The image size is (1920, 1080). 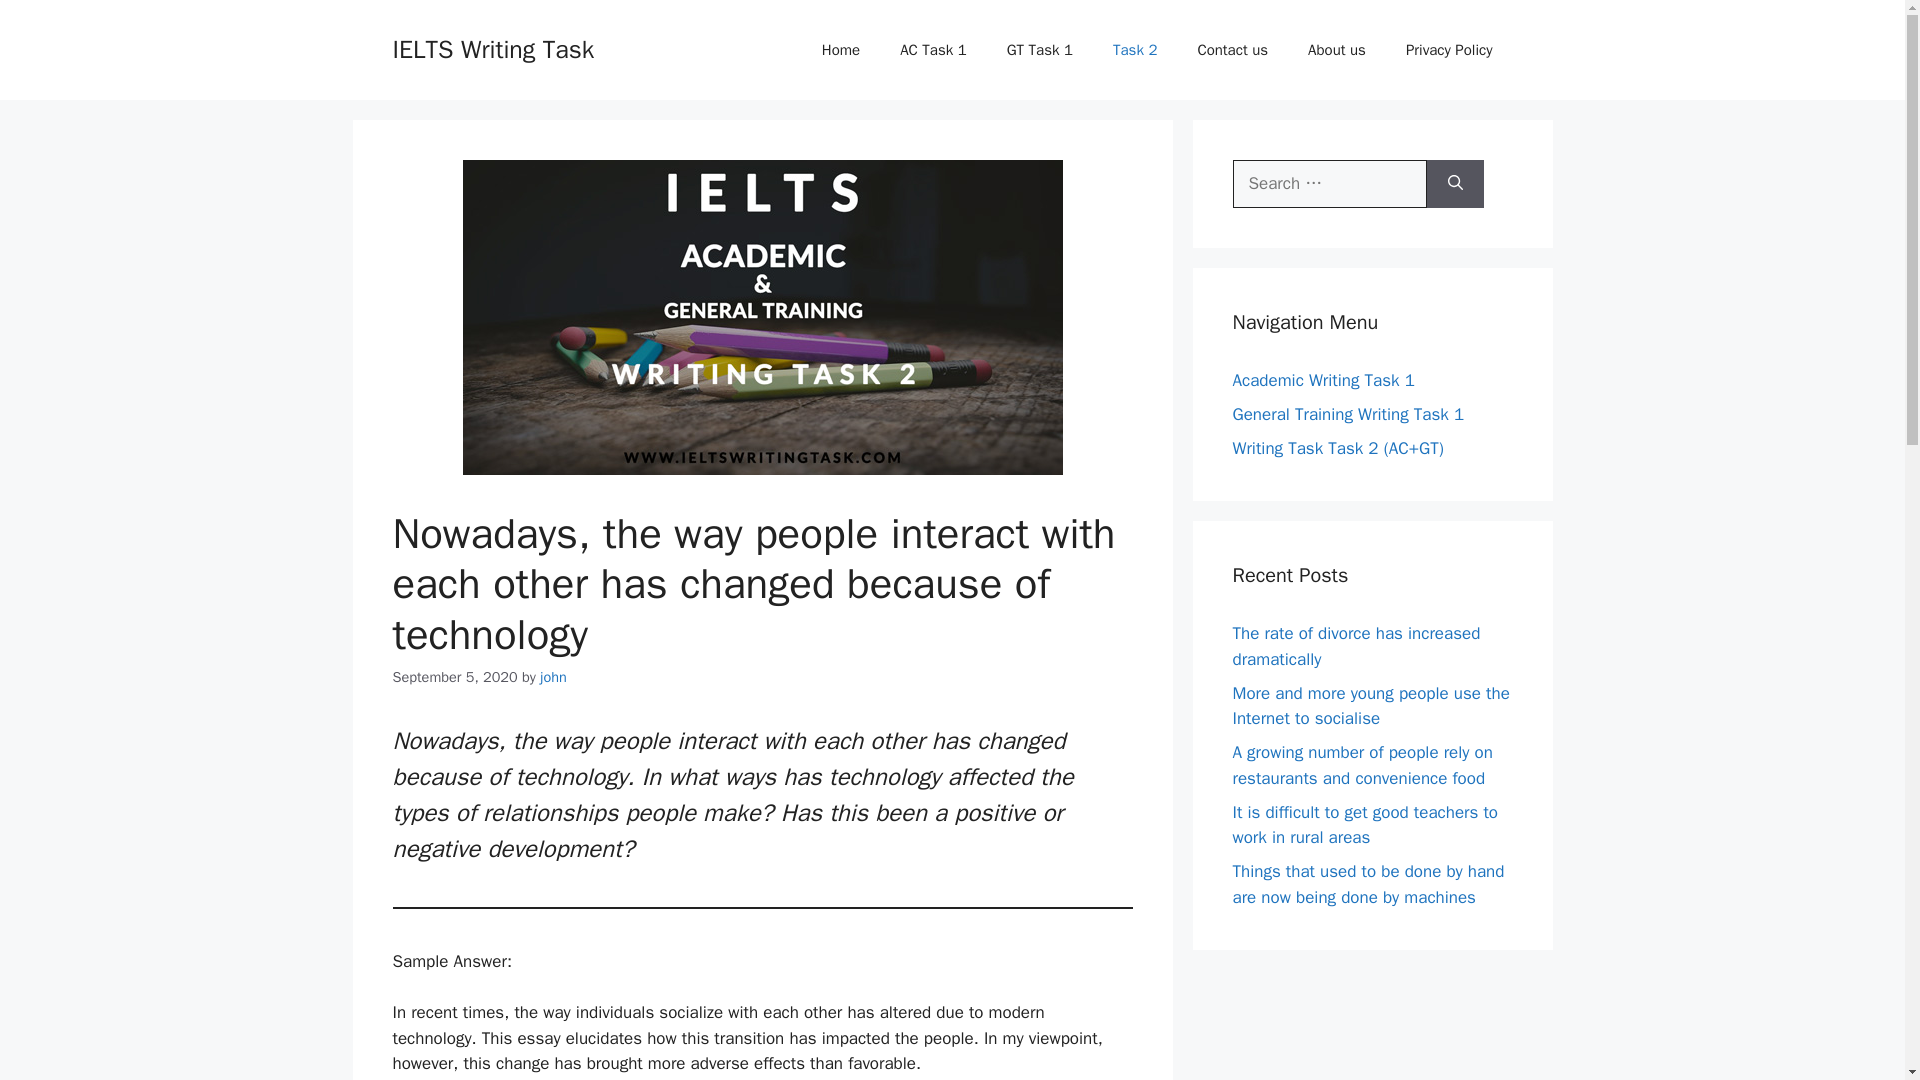 What do you see at coordinates (492, 48) in the screenshot?
I see `IELTS Writing Task` at bounding box center [492, 48].